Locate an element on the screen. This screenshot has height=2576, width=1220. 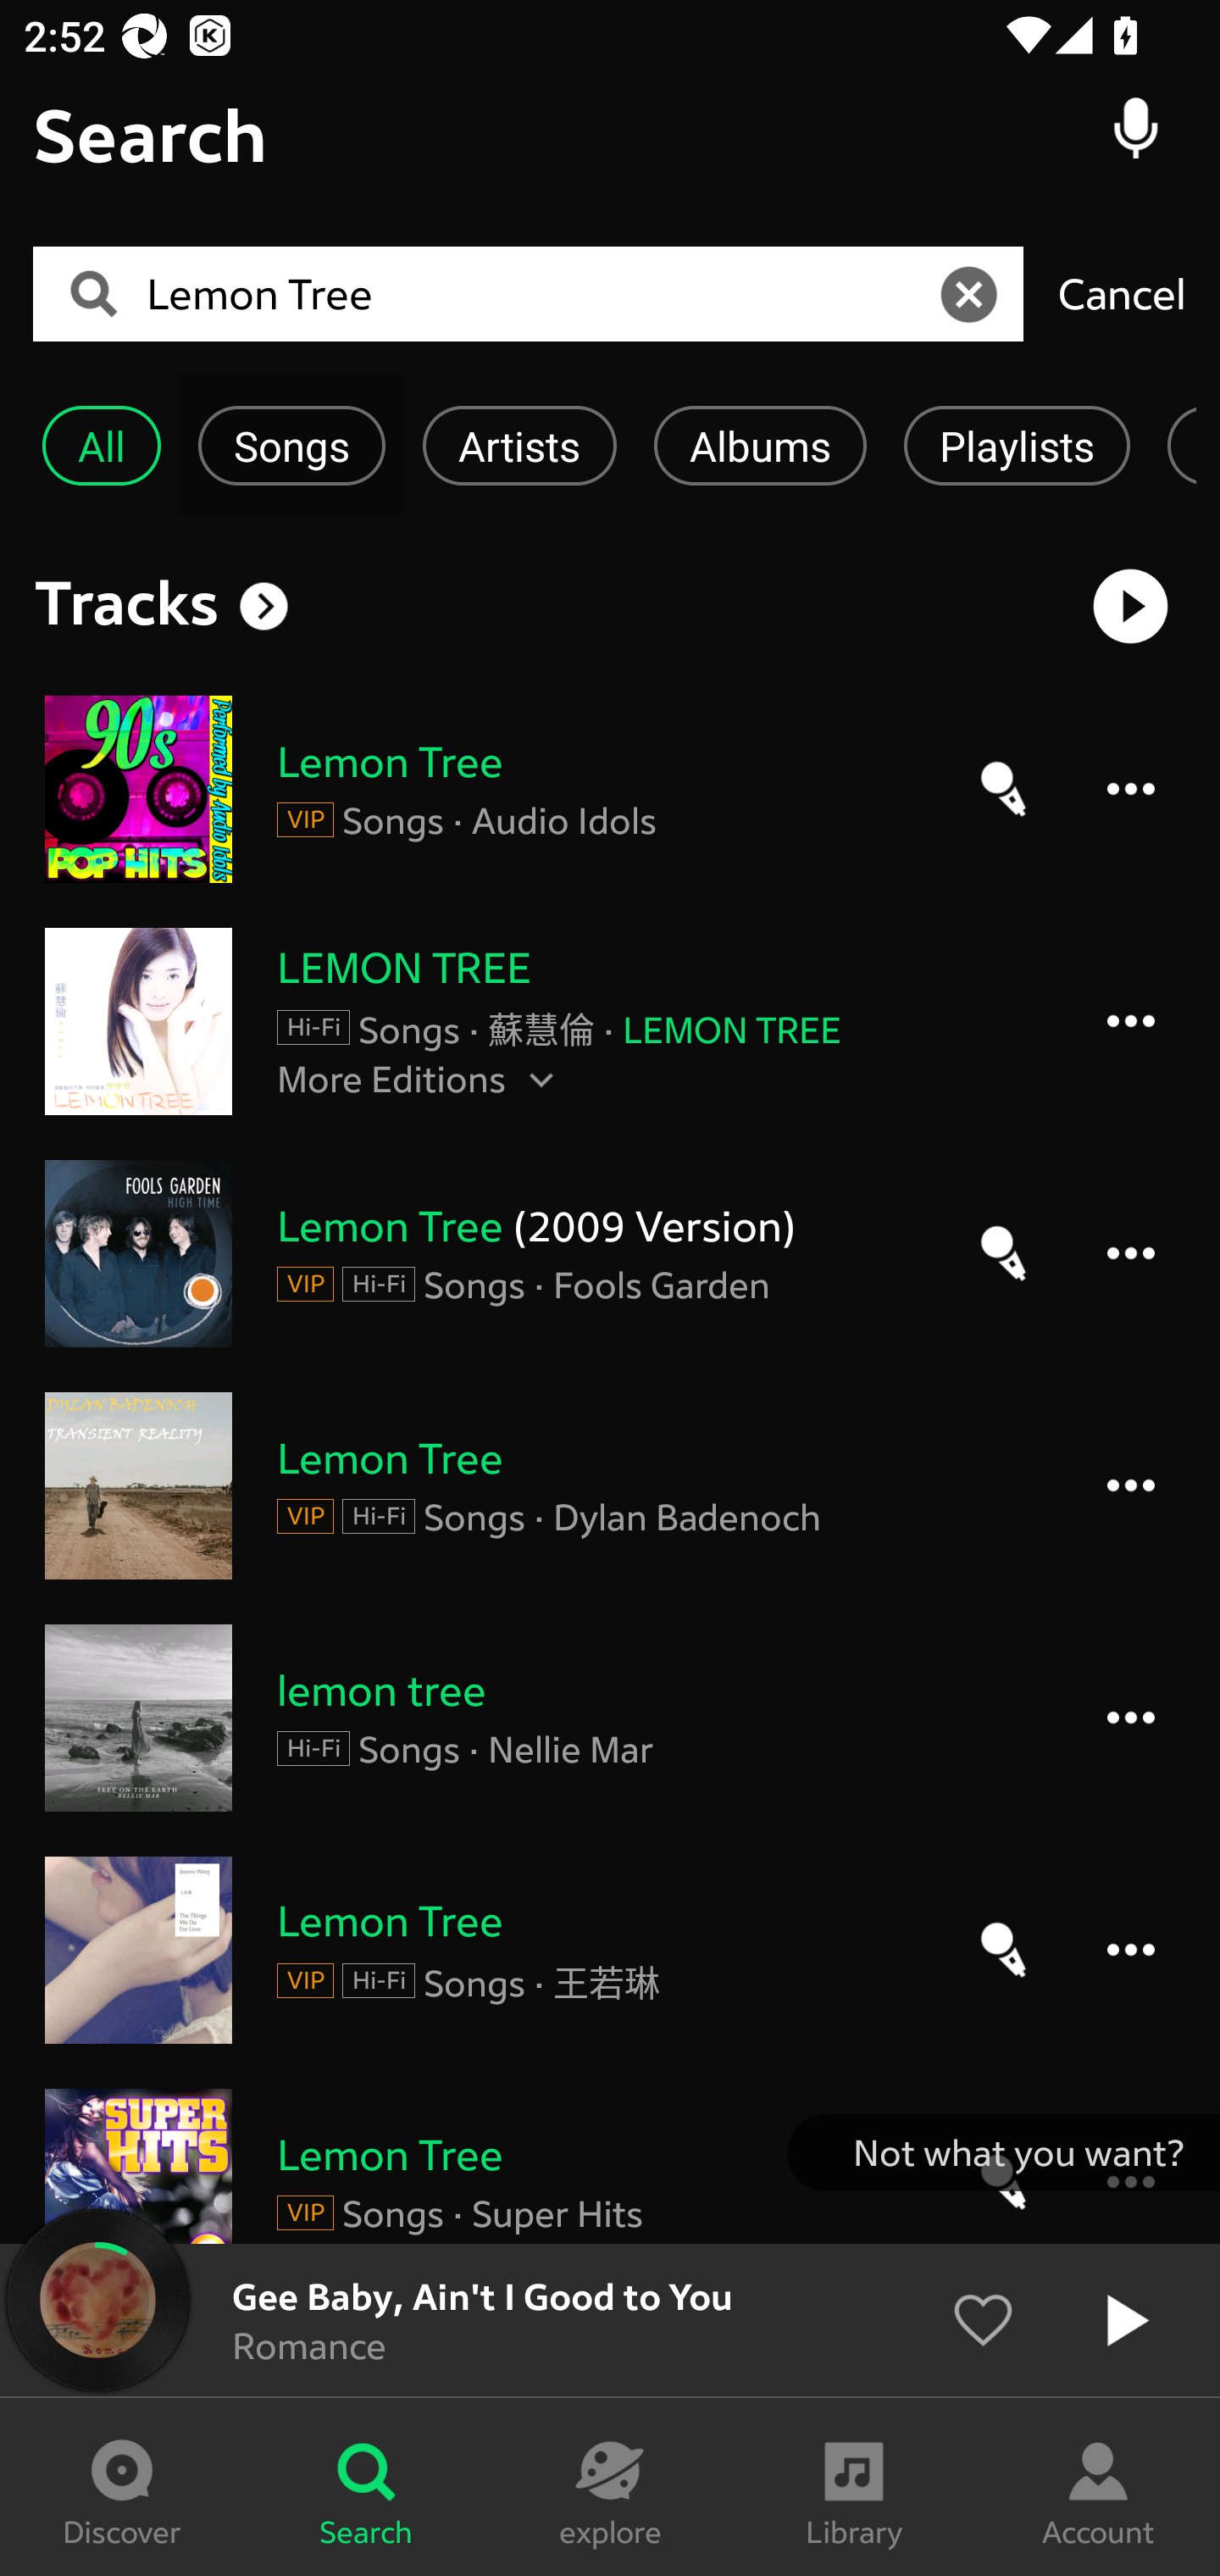
Artists is located at coordinates (519, 446).